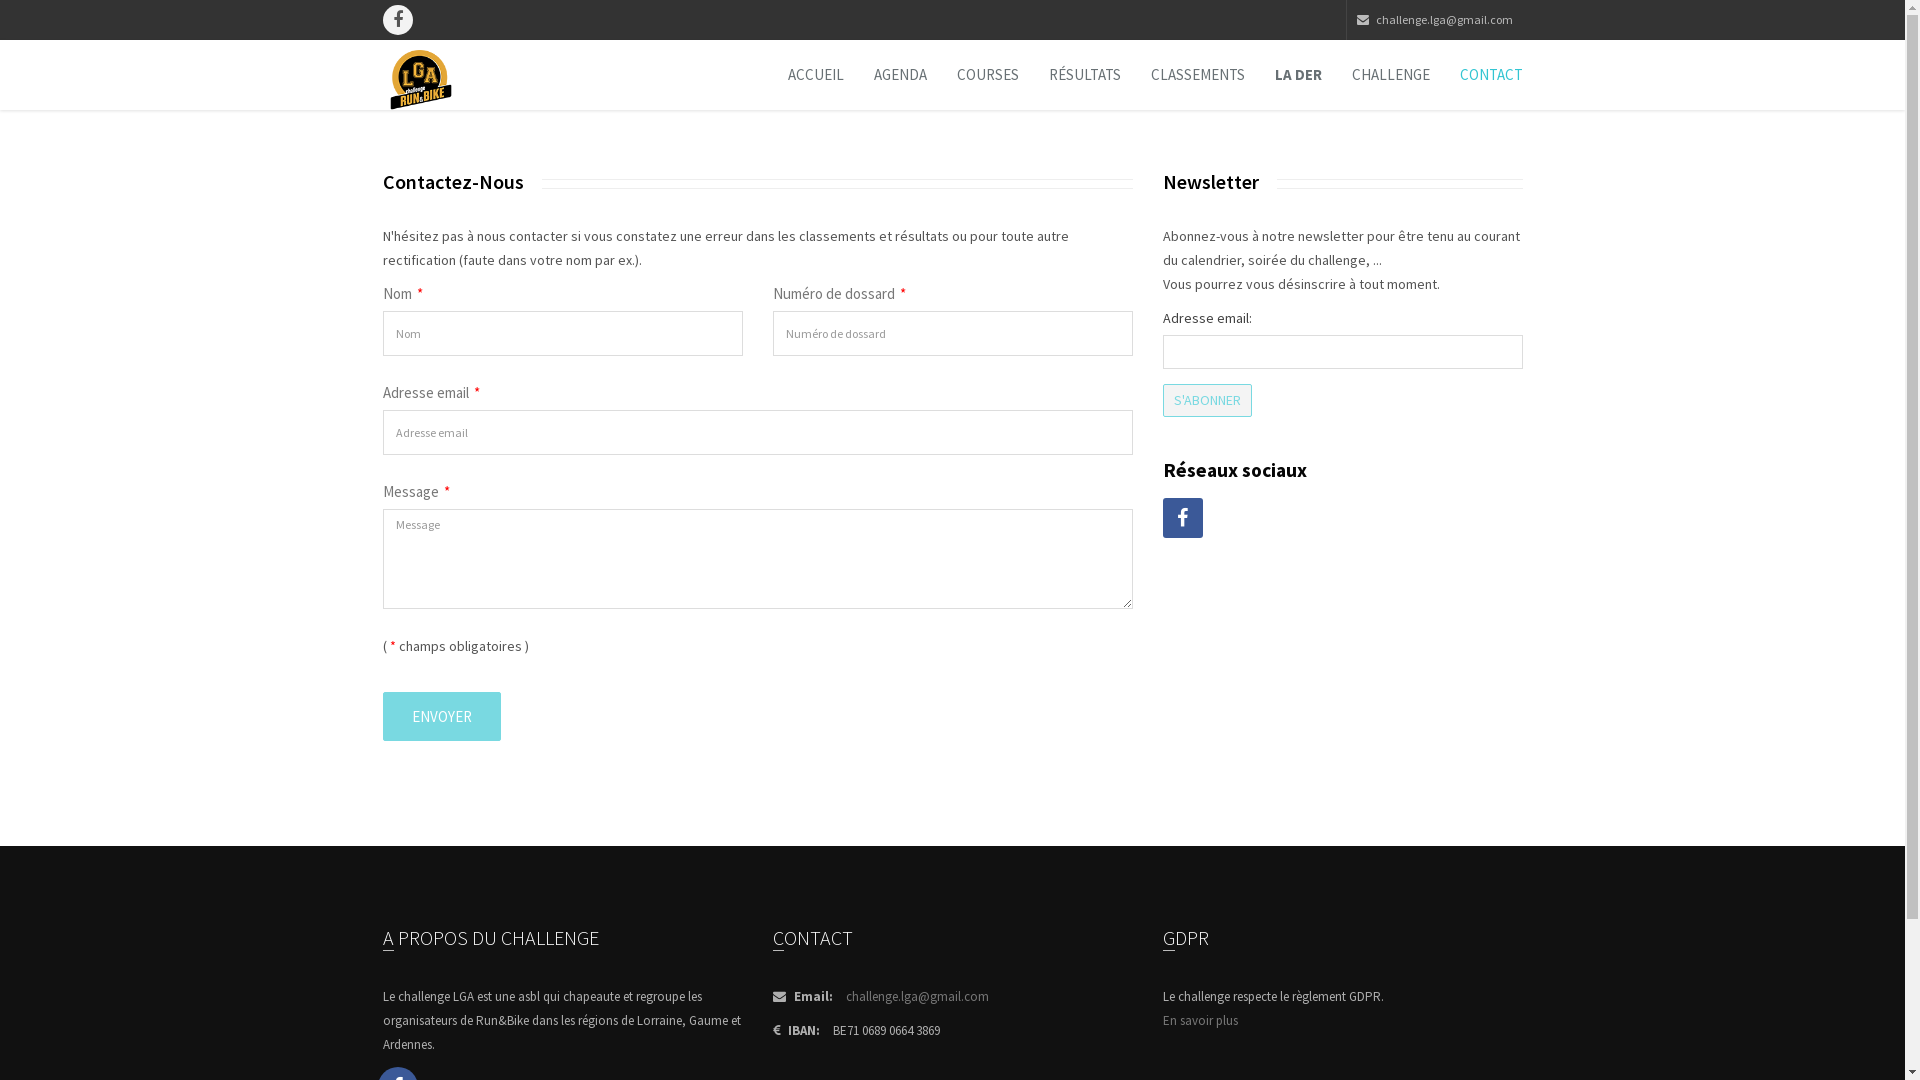 This screenshot has height=1080, width=1920. What do you see at coordinates (988, 75) in the screenshot?
I see `COURSES` at bounding box center [988, 75].